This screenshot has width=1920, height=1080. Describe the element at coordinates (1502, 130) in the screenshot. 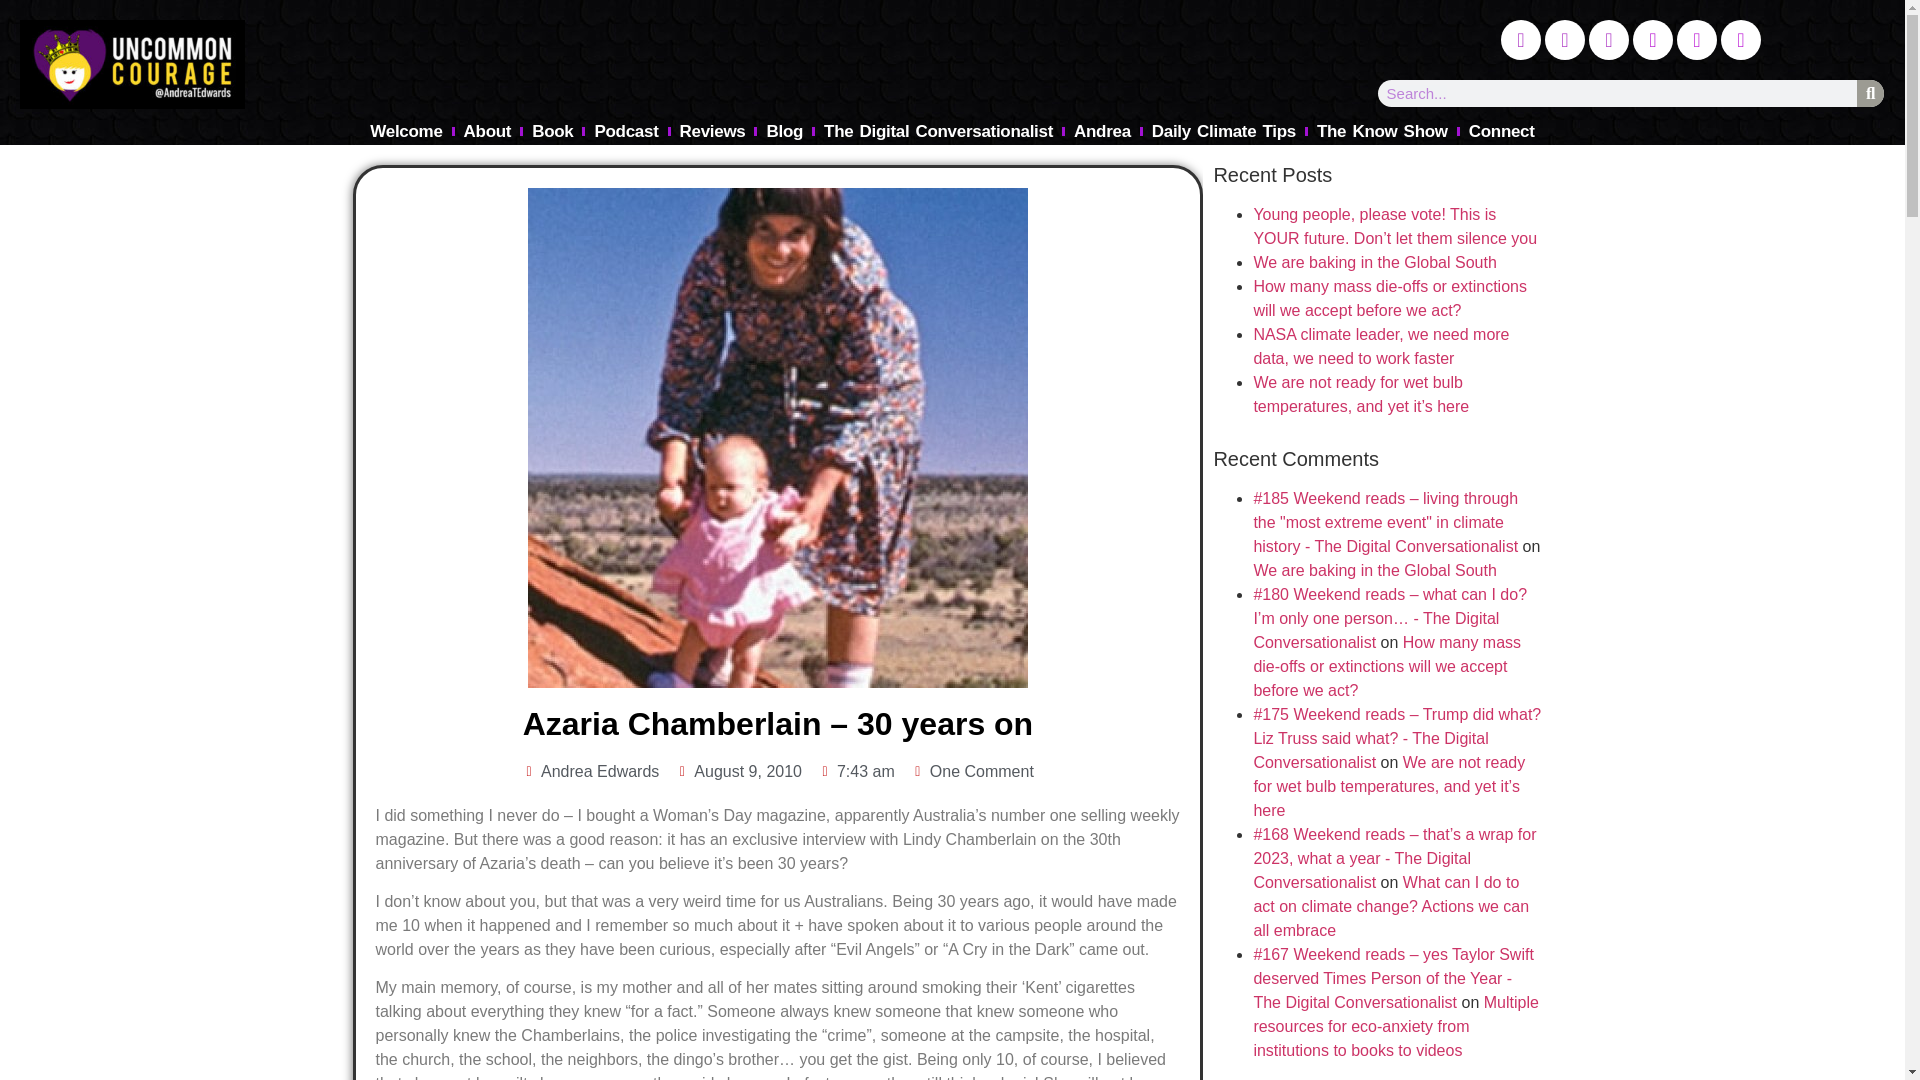

I see `Connect` at that location.